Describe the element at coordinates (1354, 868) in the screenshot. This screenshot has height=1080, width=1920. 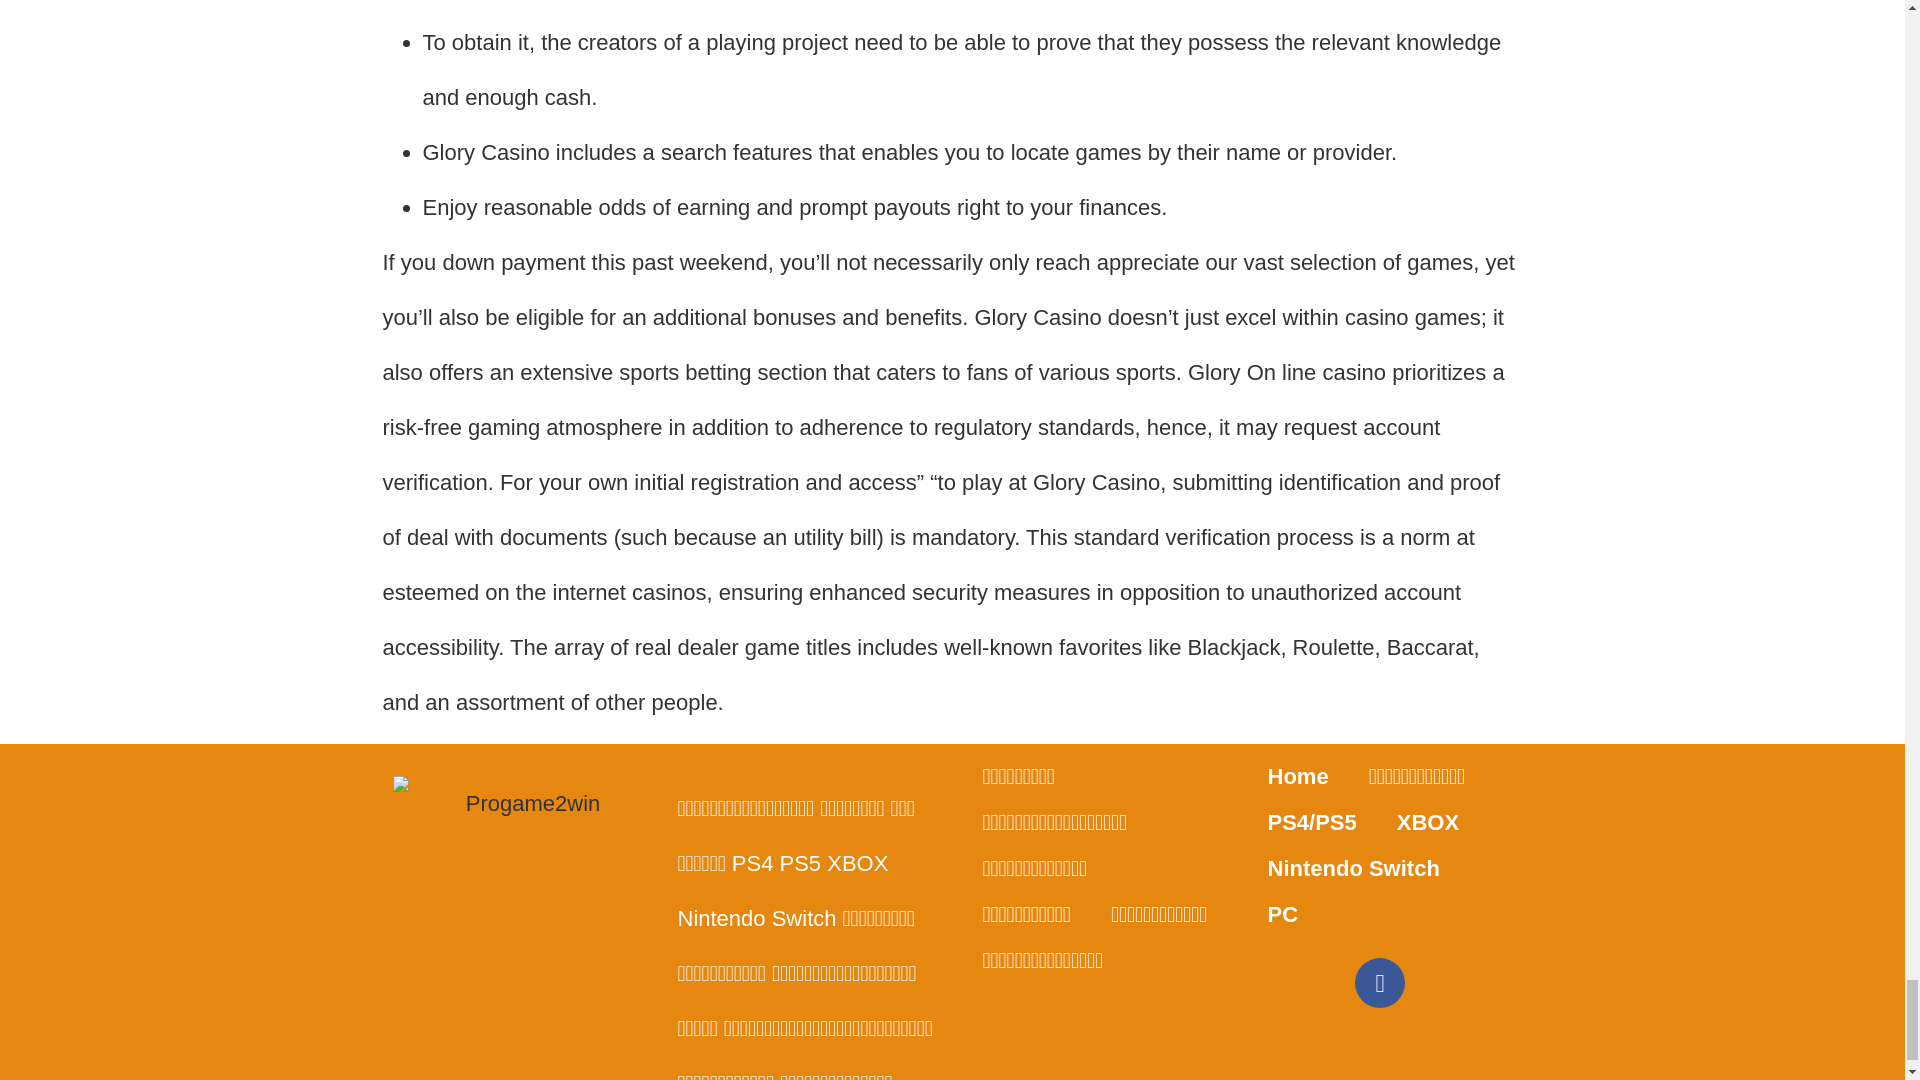
I see `Nintendo Switch` at that location.